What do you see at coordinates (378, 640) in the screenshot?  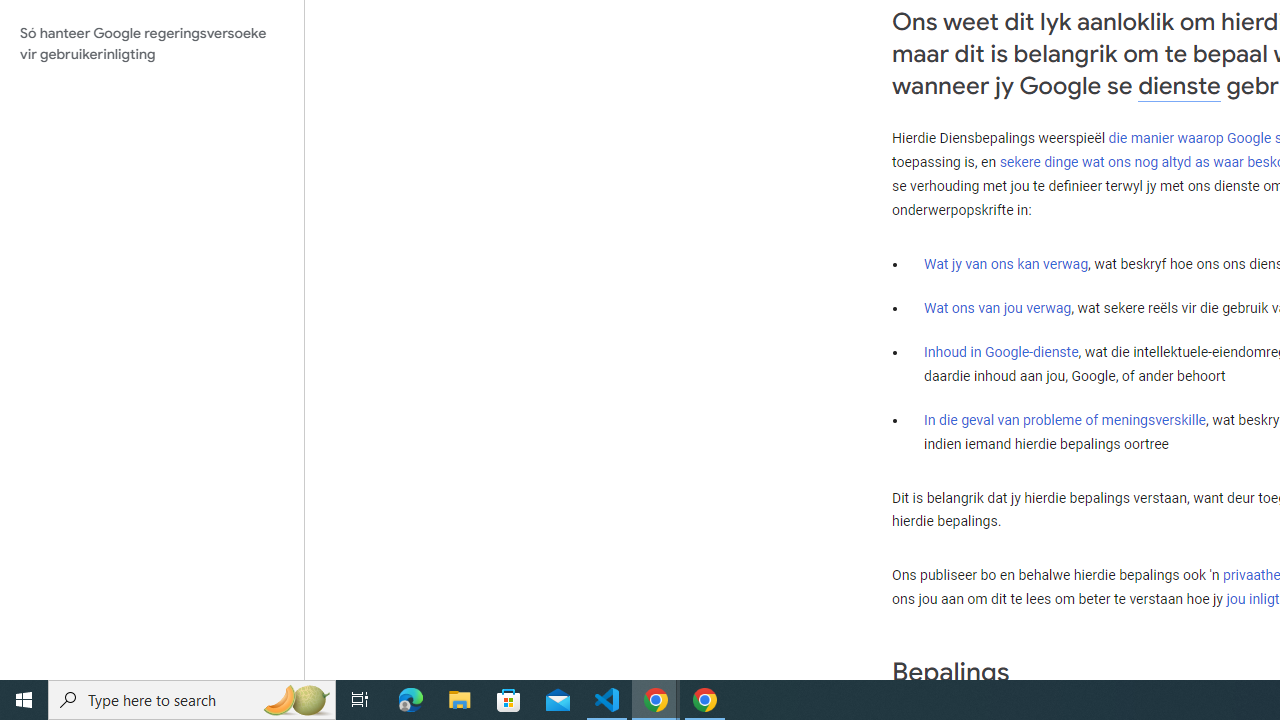 I see `Language Chinese (Simplified, Mainland China)` at bounding box center [378, 640].